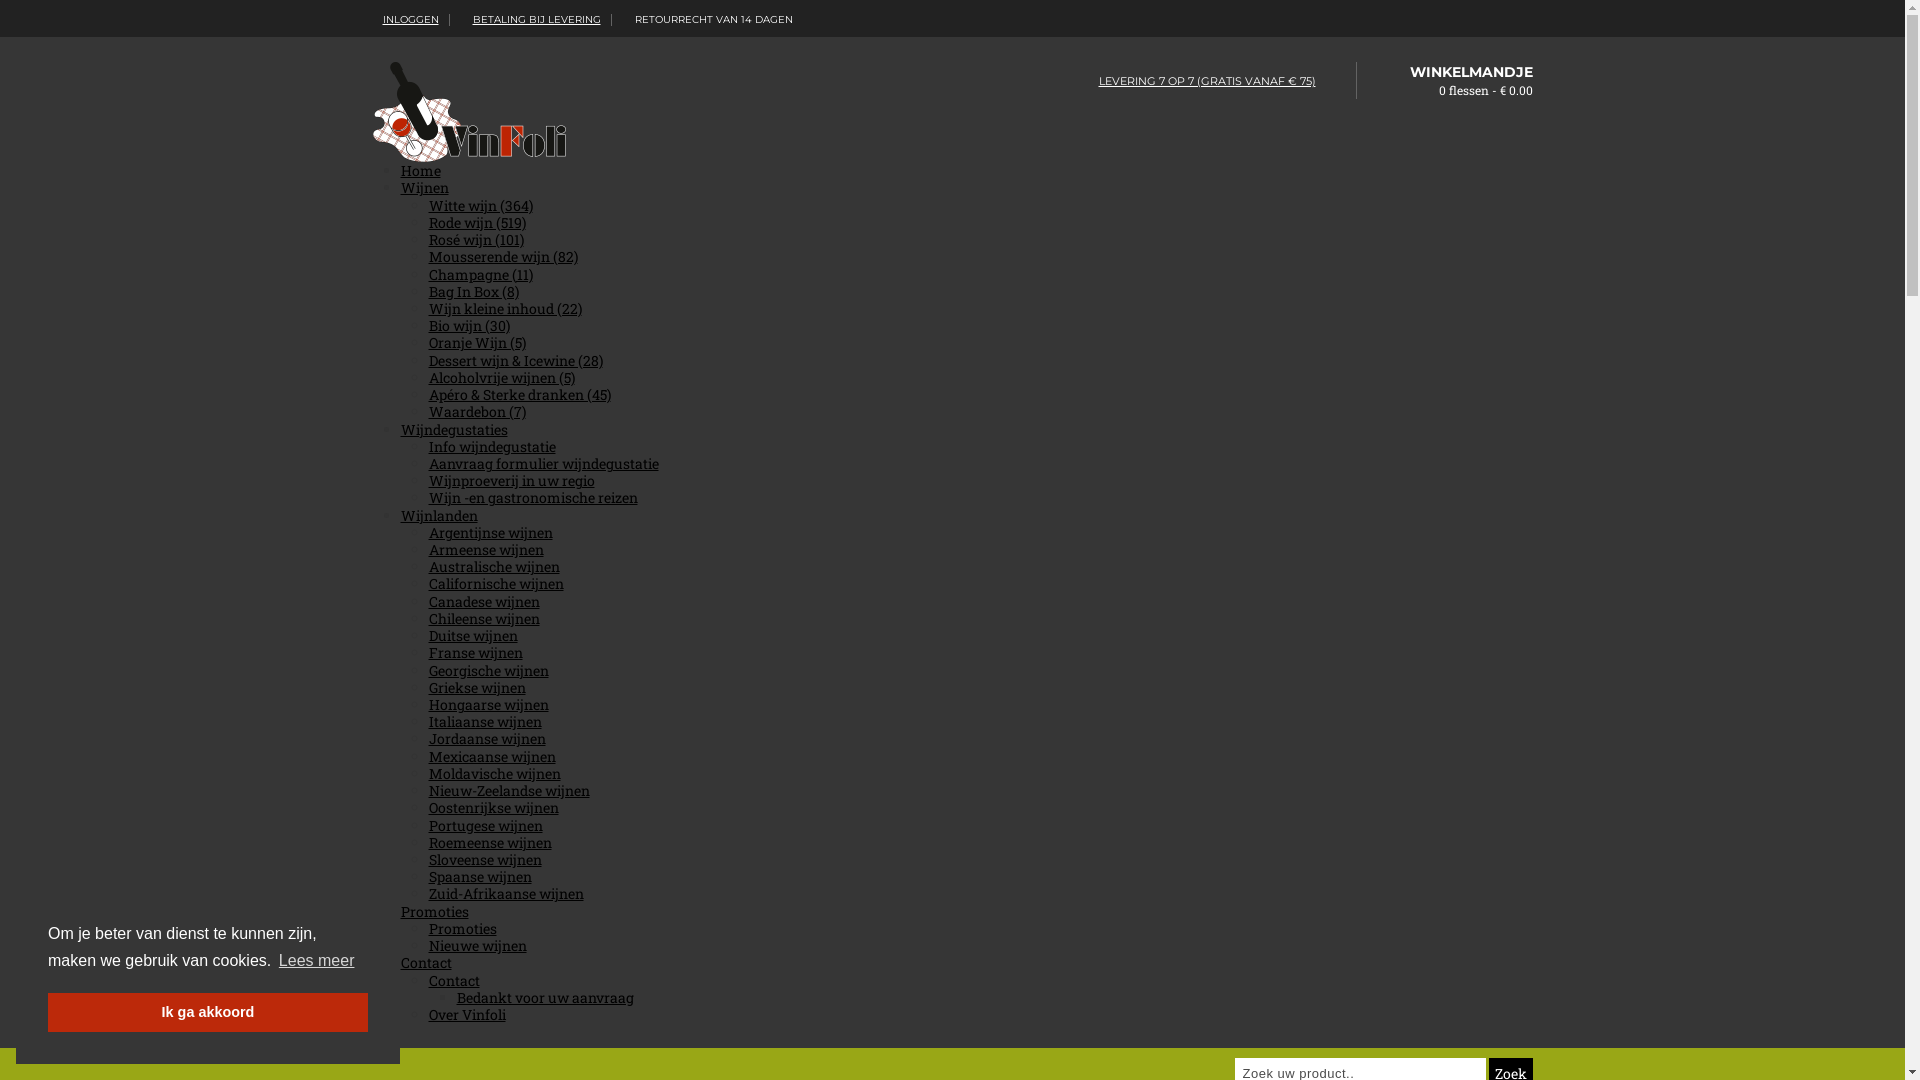 The width and height of the screenshot is (1920, 1080). Describe the element at coordinates (472, 636) in the screenshot. I see `Duitse wijnen` at that location.